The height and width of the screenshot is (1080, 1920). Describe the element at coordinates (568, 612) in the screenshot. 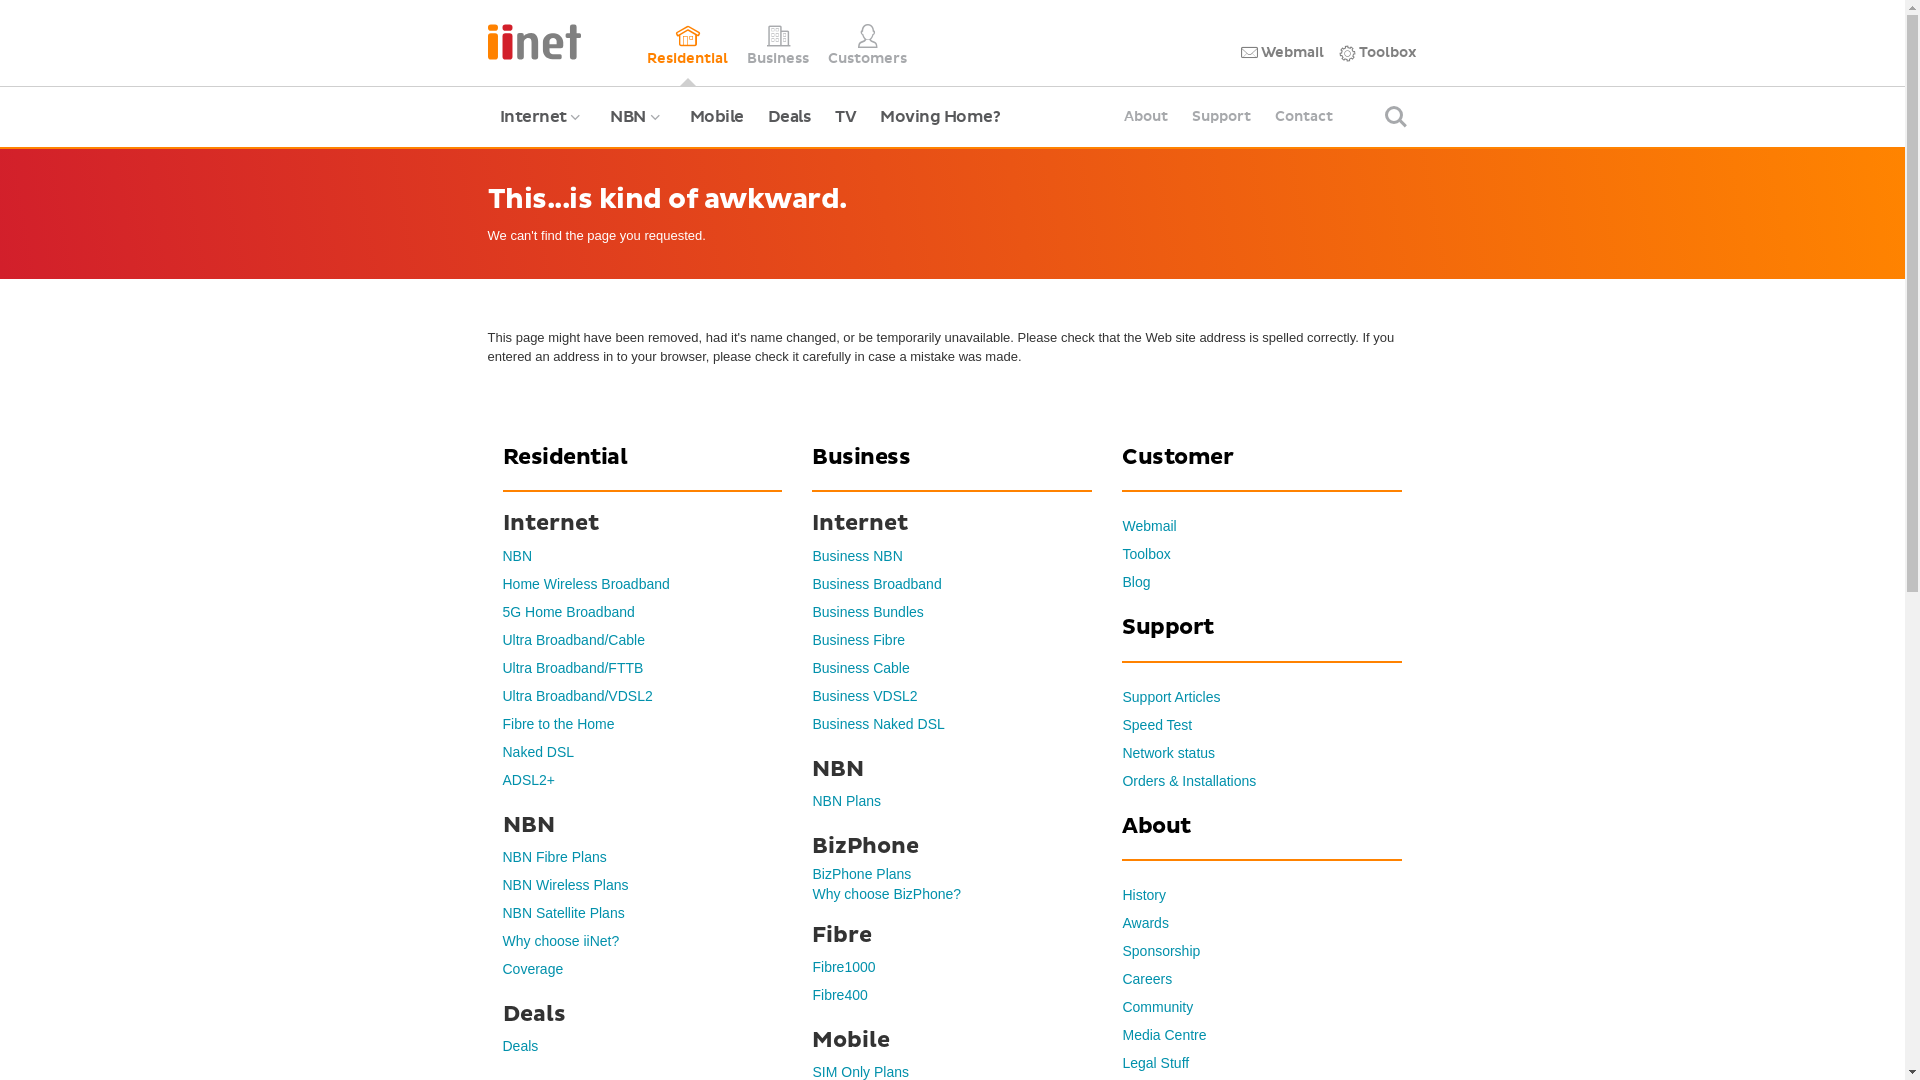

I see `5G Home Broadband` at that location.